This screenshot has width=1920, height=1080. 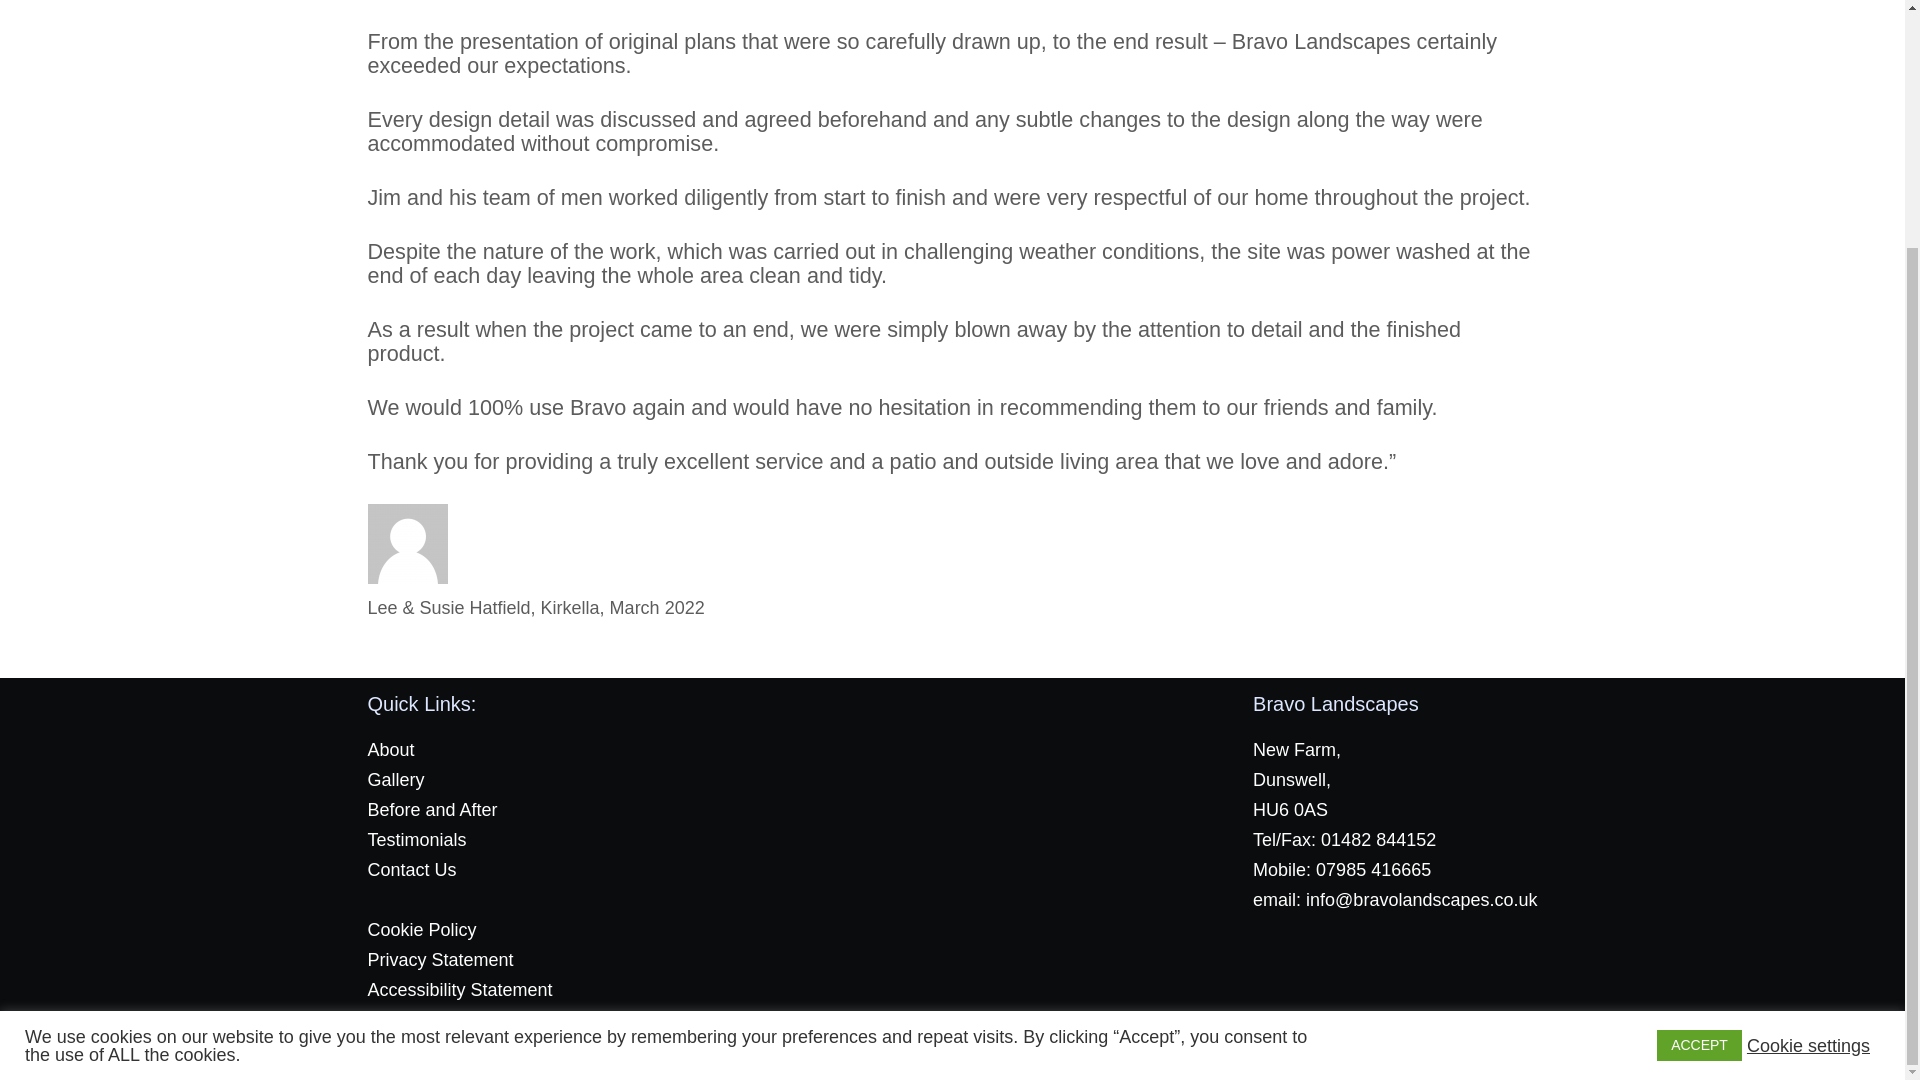 I want to click on Before and After, so click(x=432, y=810).